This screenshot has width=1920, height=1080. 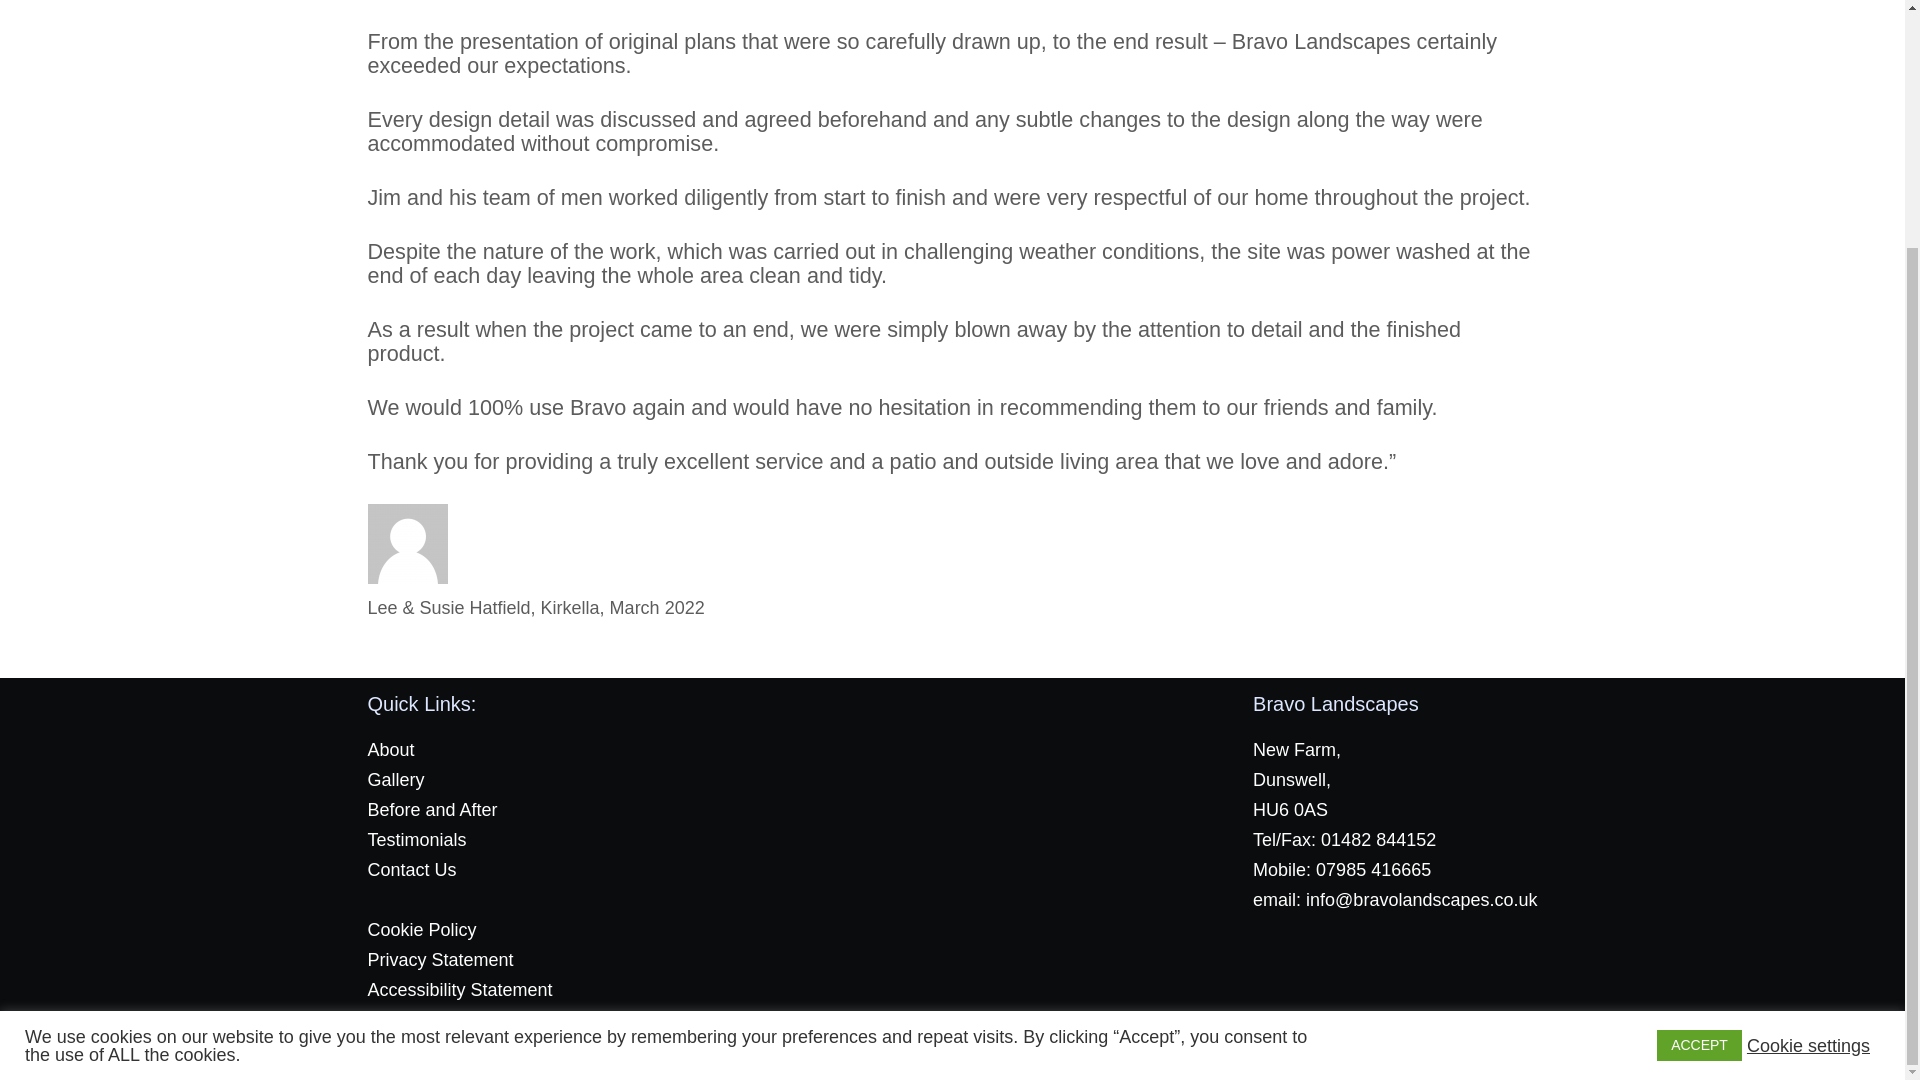 I want to click on Before and After, so click(x=432, y=810).